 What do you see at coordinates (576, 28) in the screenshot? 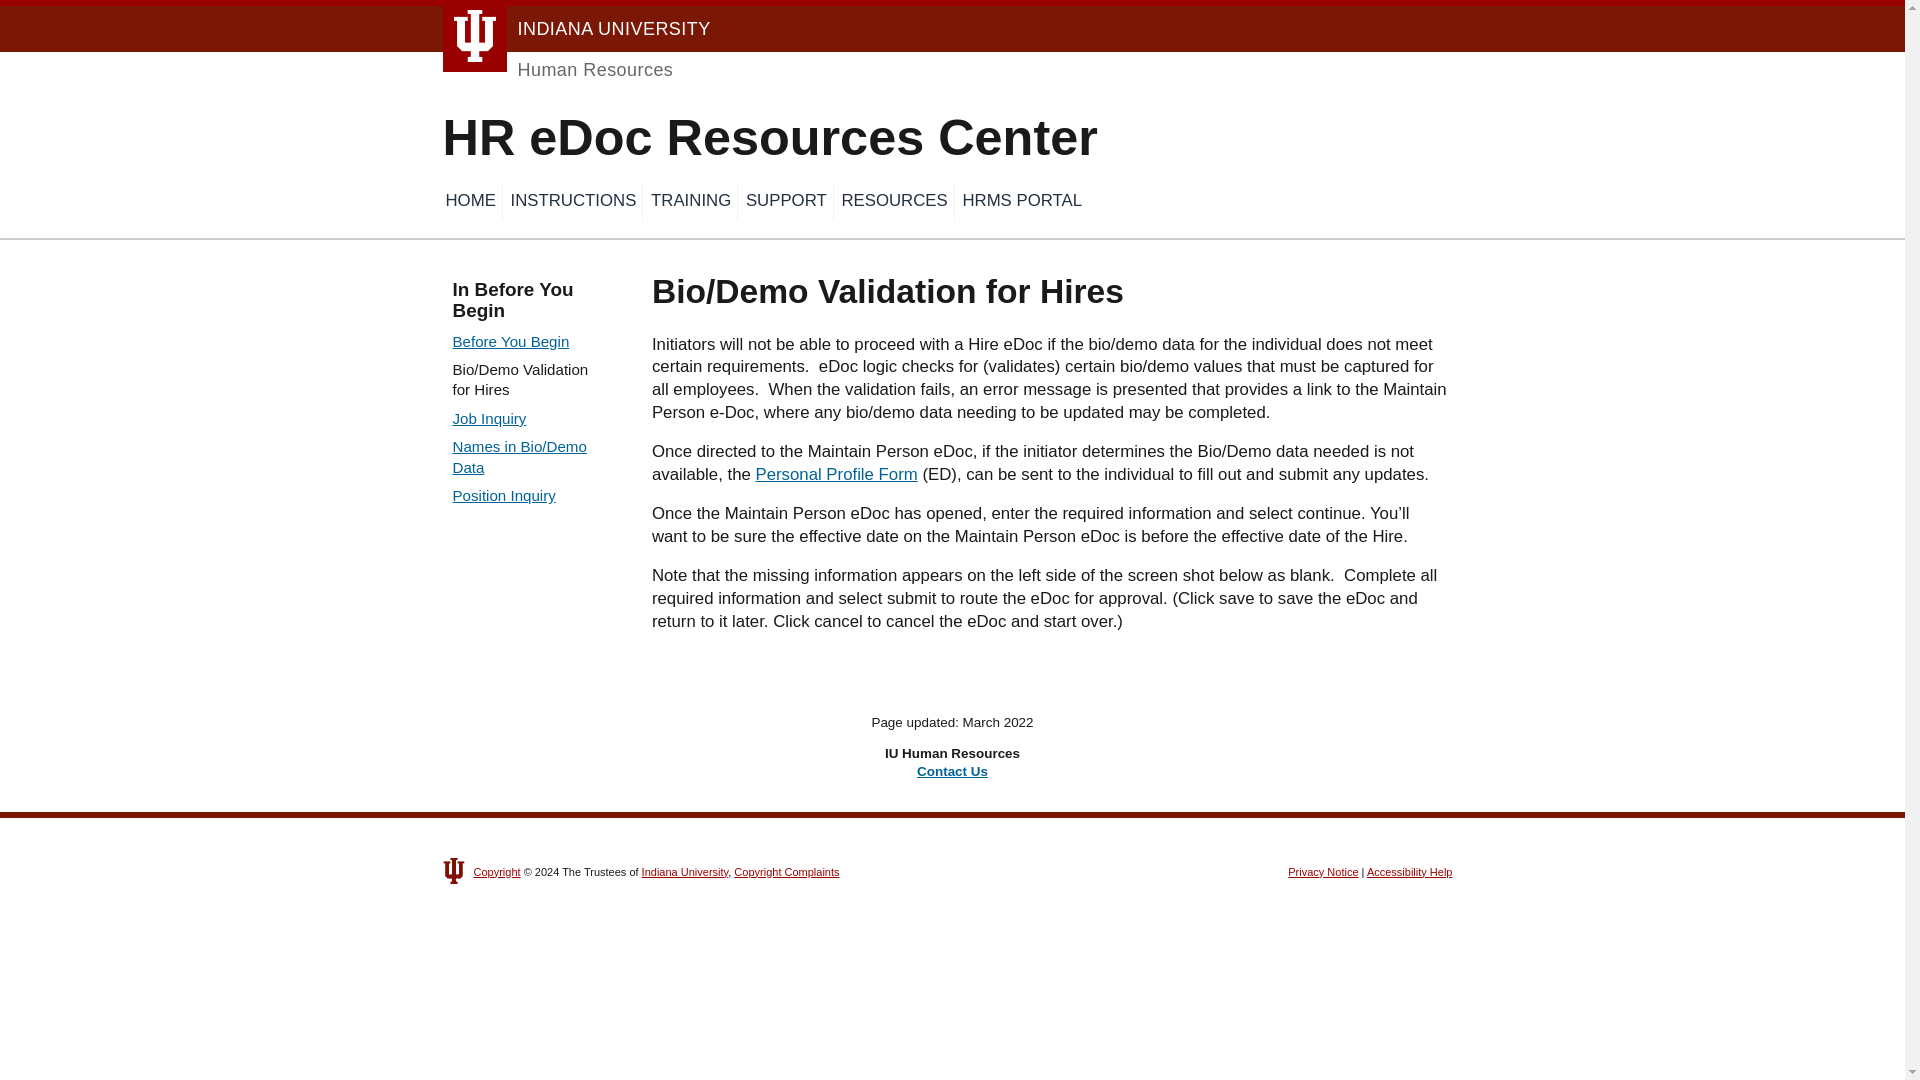
I see `Indiana University` at bounding box center [576, 28].